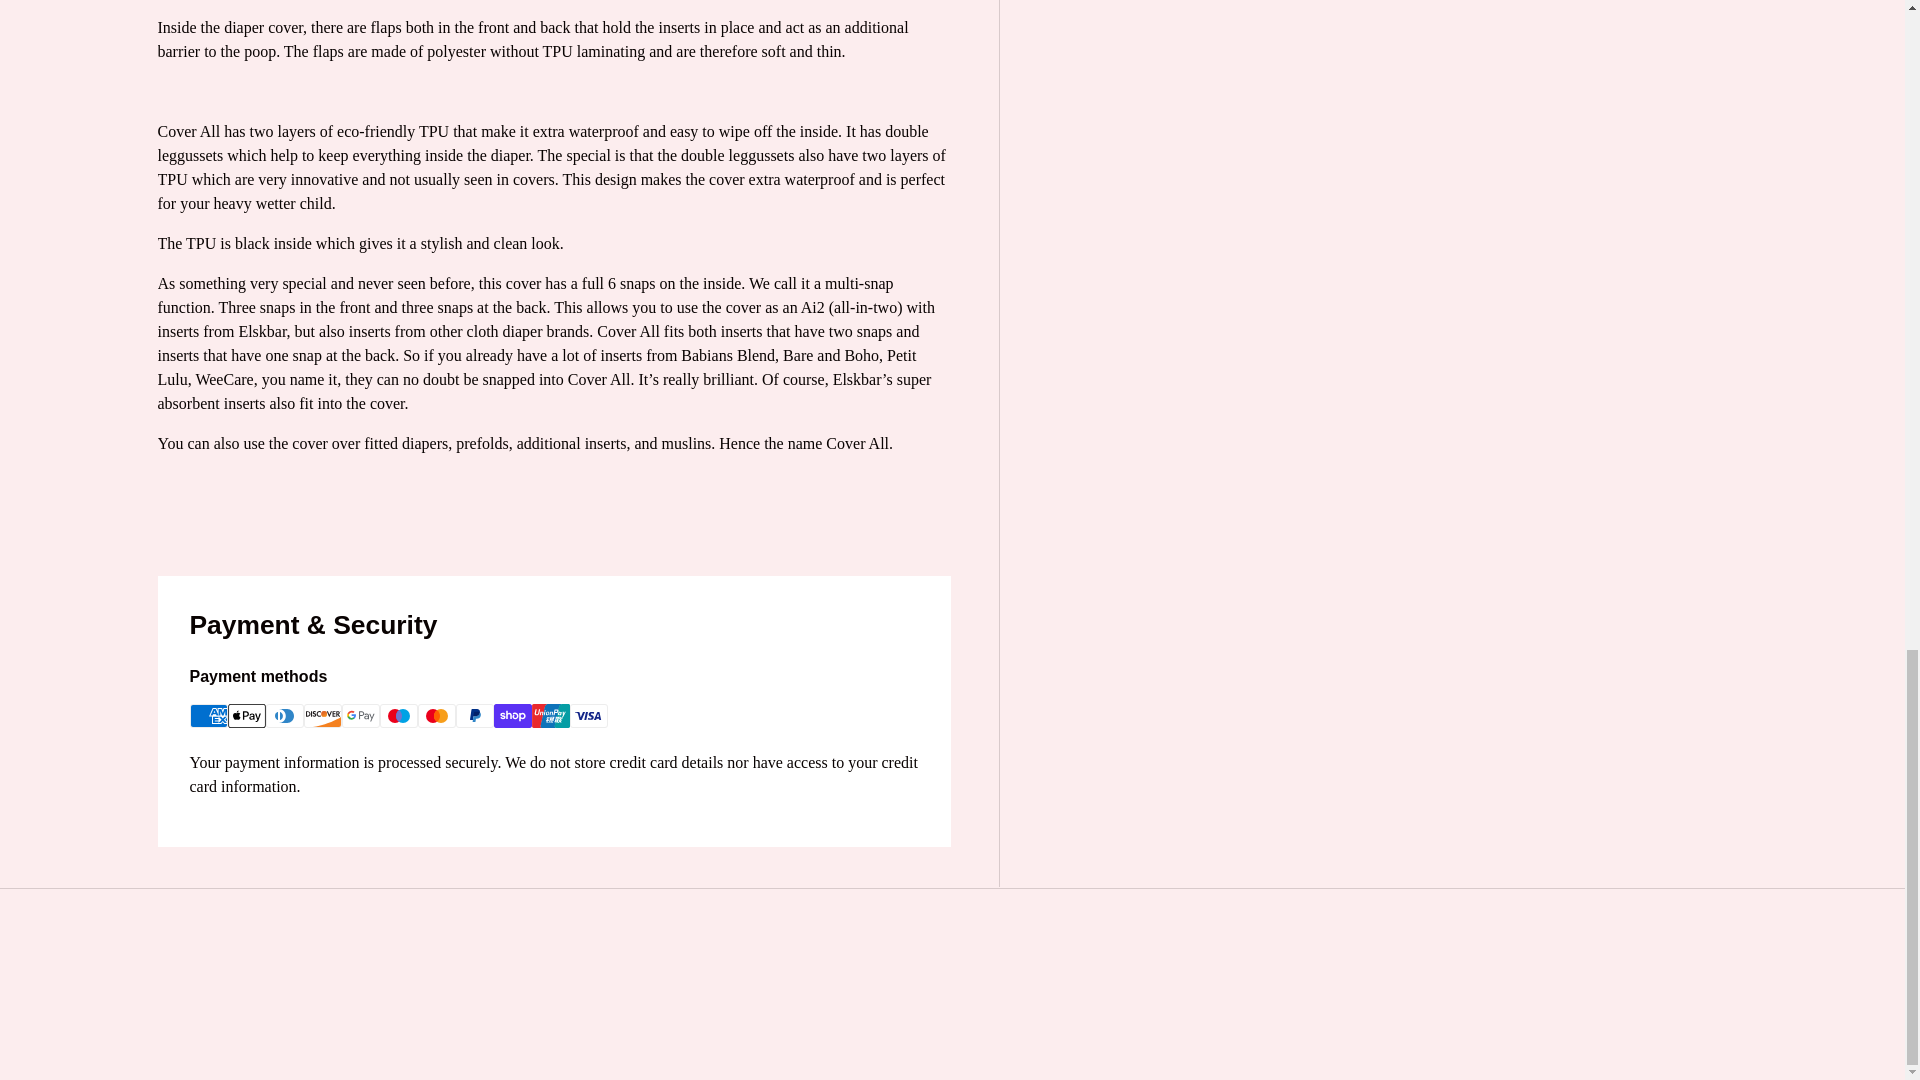 The height and width of the screenshot is (1080, 1920). I want to click on Apple Pay, so click(247, 716).